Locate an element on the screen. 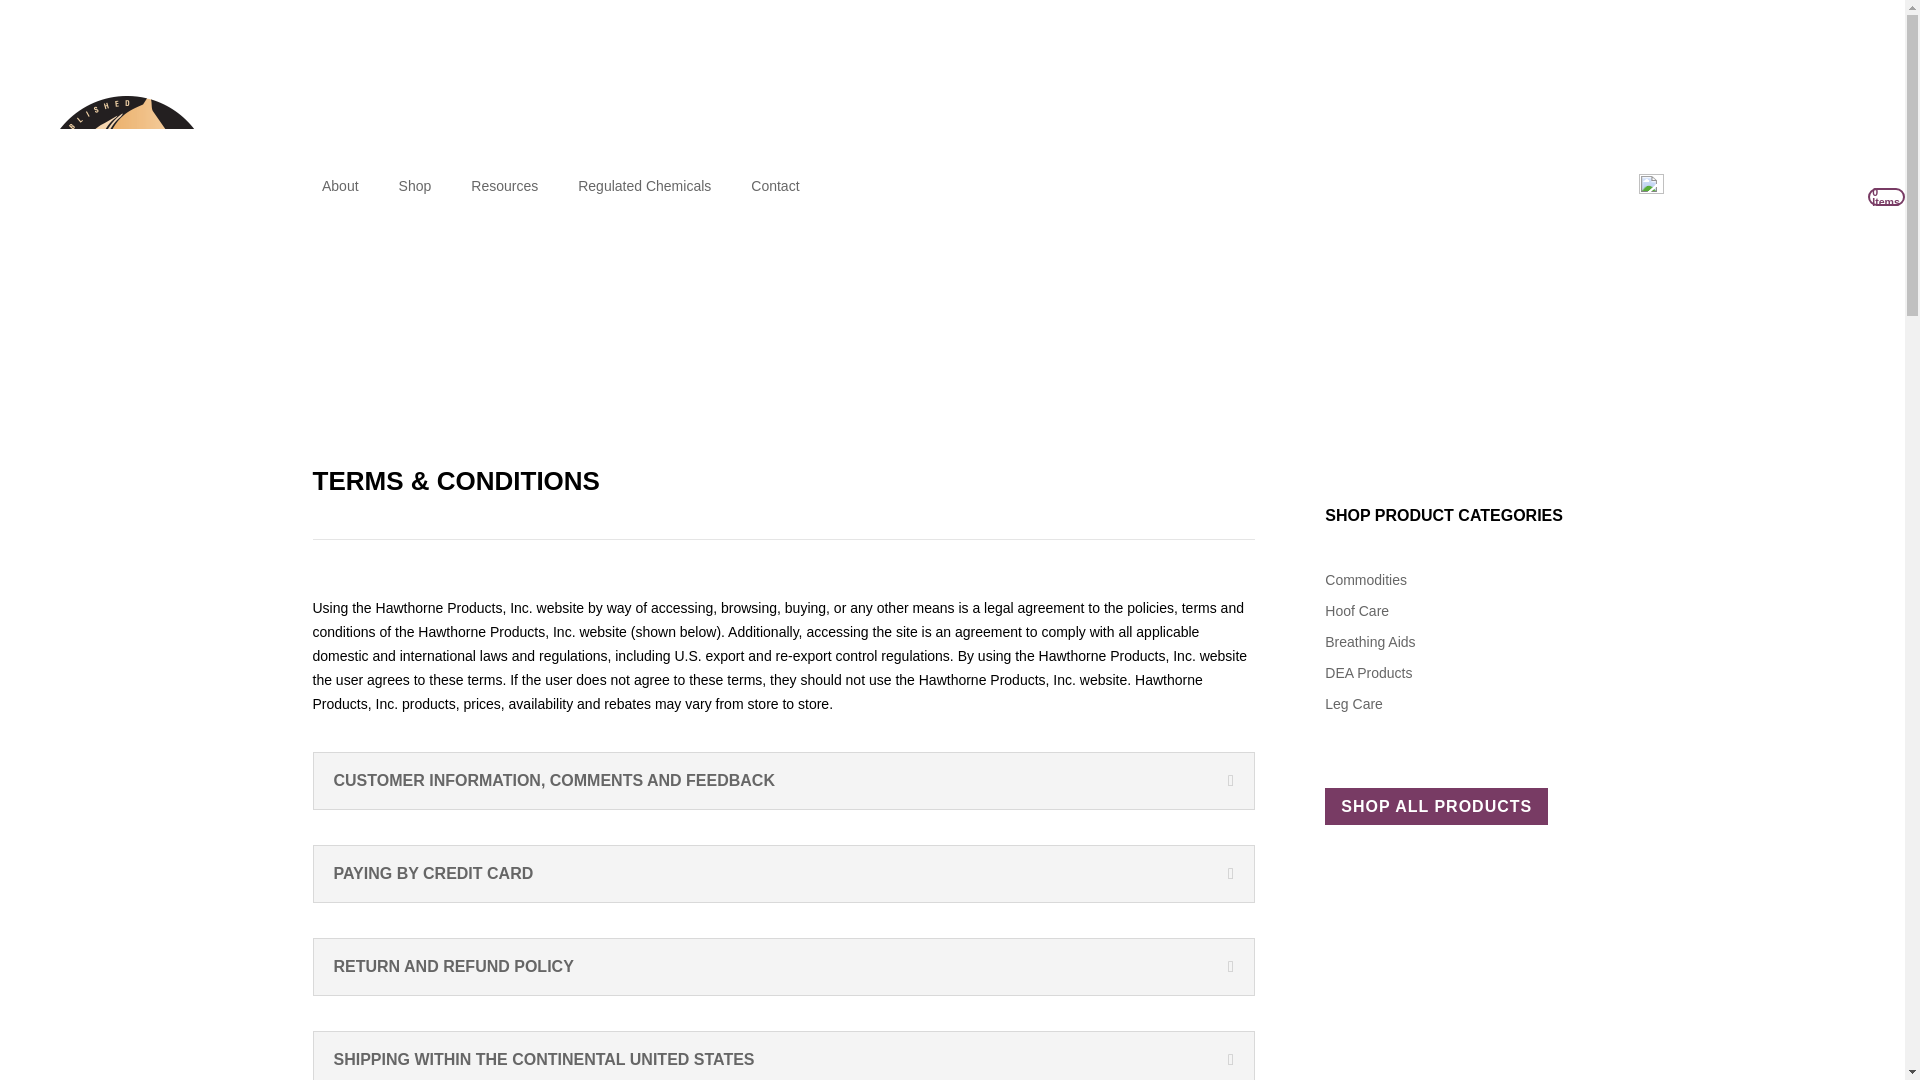  DEA Products is located at coordinates (1368, 673).